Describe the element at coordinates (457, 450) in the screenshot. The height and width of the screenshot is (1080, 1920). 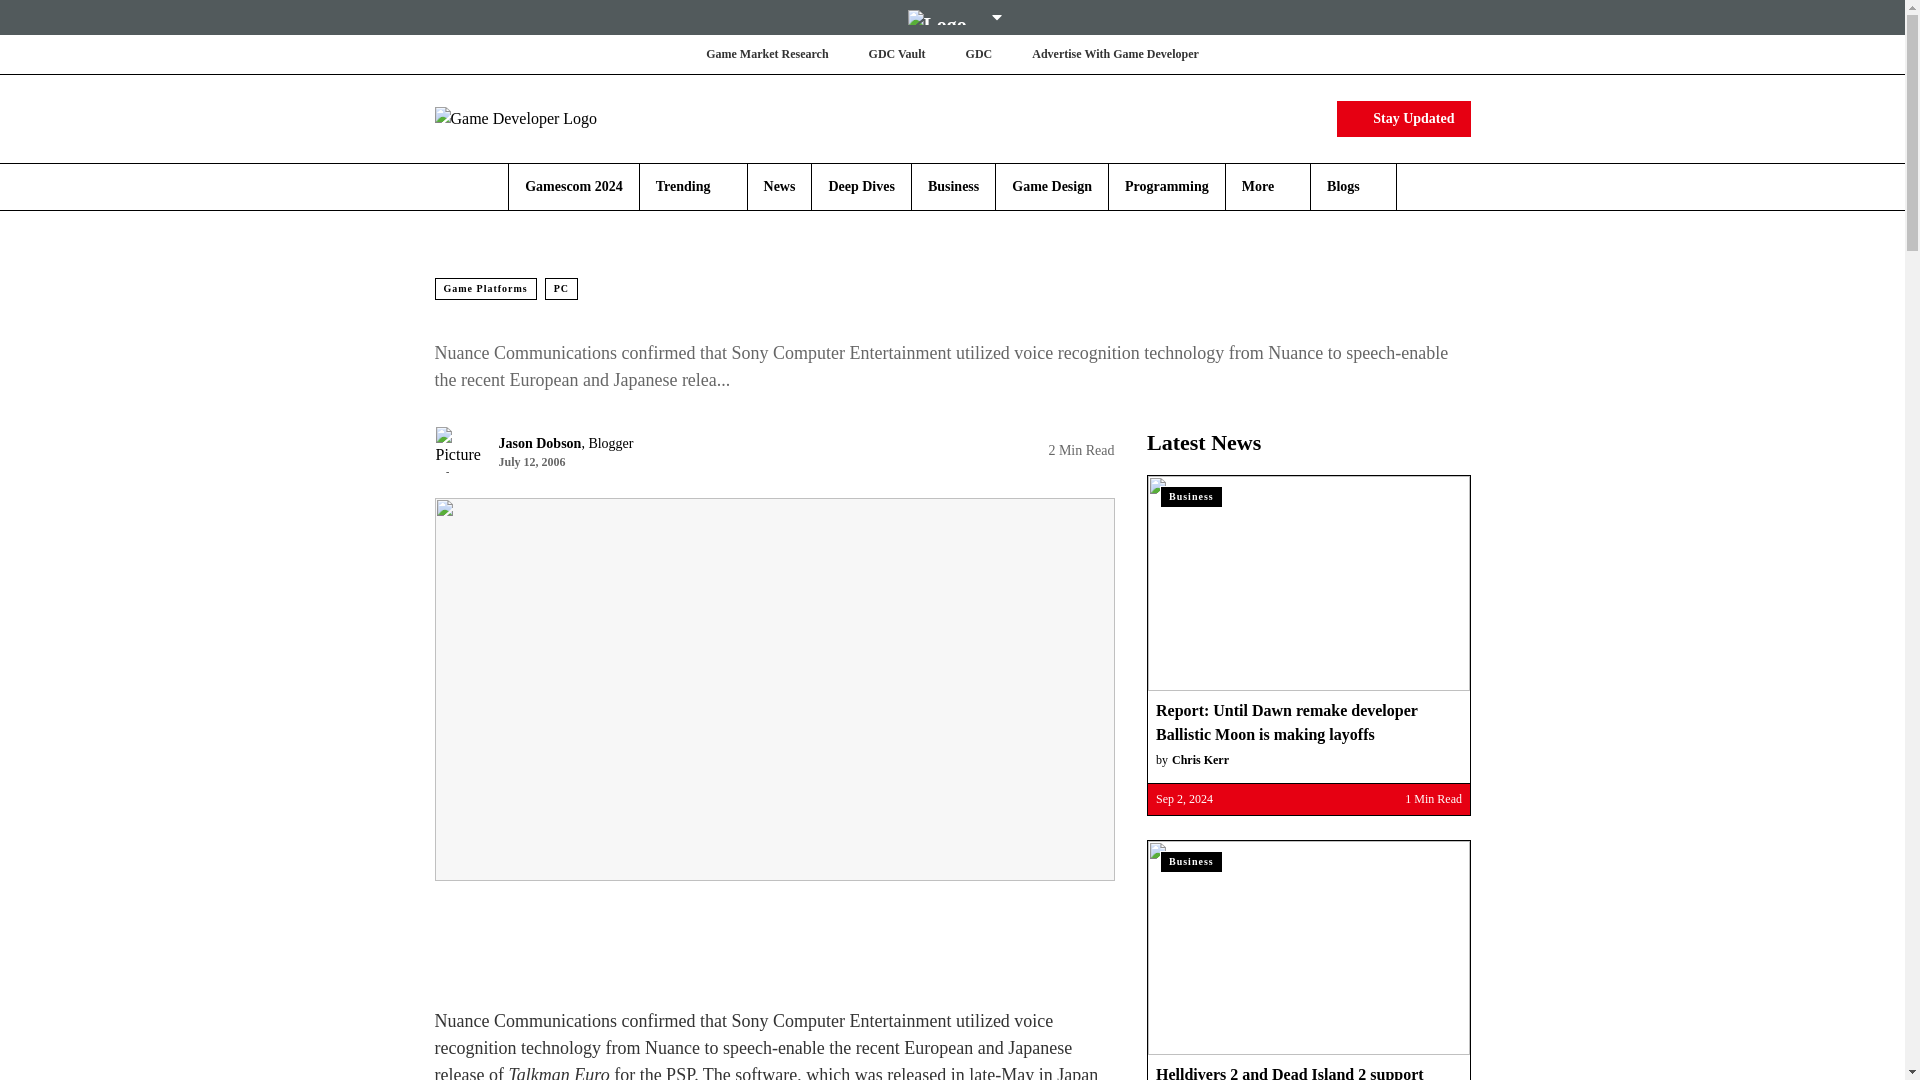
I see `Picture of Jason Dobson` at that location.